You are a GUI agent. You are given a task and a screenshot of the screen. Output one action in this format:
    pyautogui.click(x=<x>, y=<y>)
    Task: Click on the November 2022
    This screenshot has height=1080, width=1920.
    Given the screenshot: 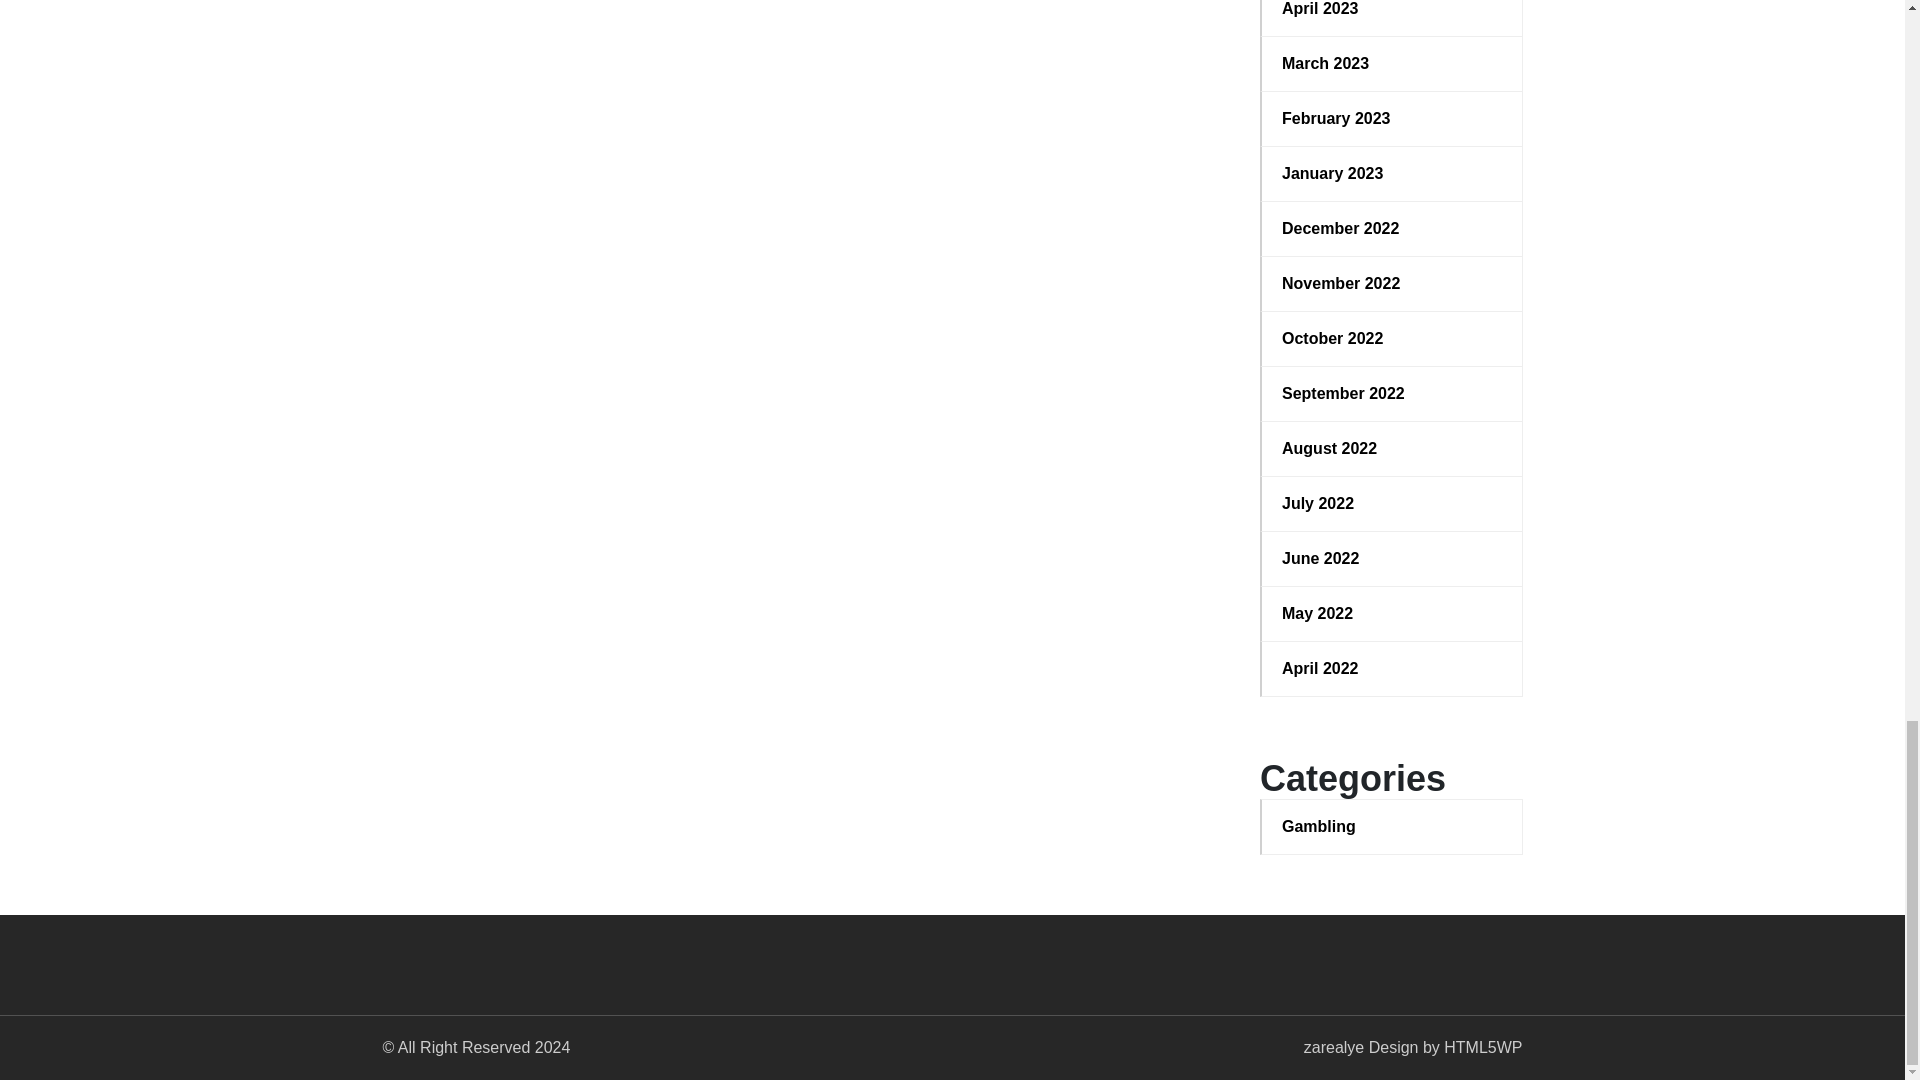 What is the action you would take?
    pyautogui.click(x=1392, y=284)
    